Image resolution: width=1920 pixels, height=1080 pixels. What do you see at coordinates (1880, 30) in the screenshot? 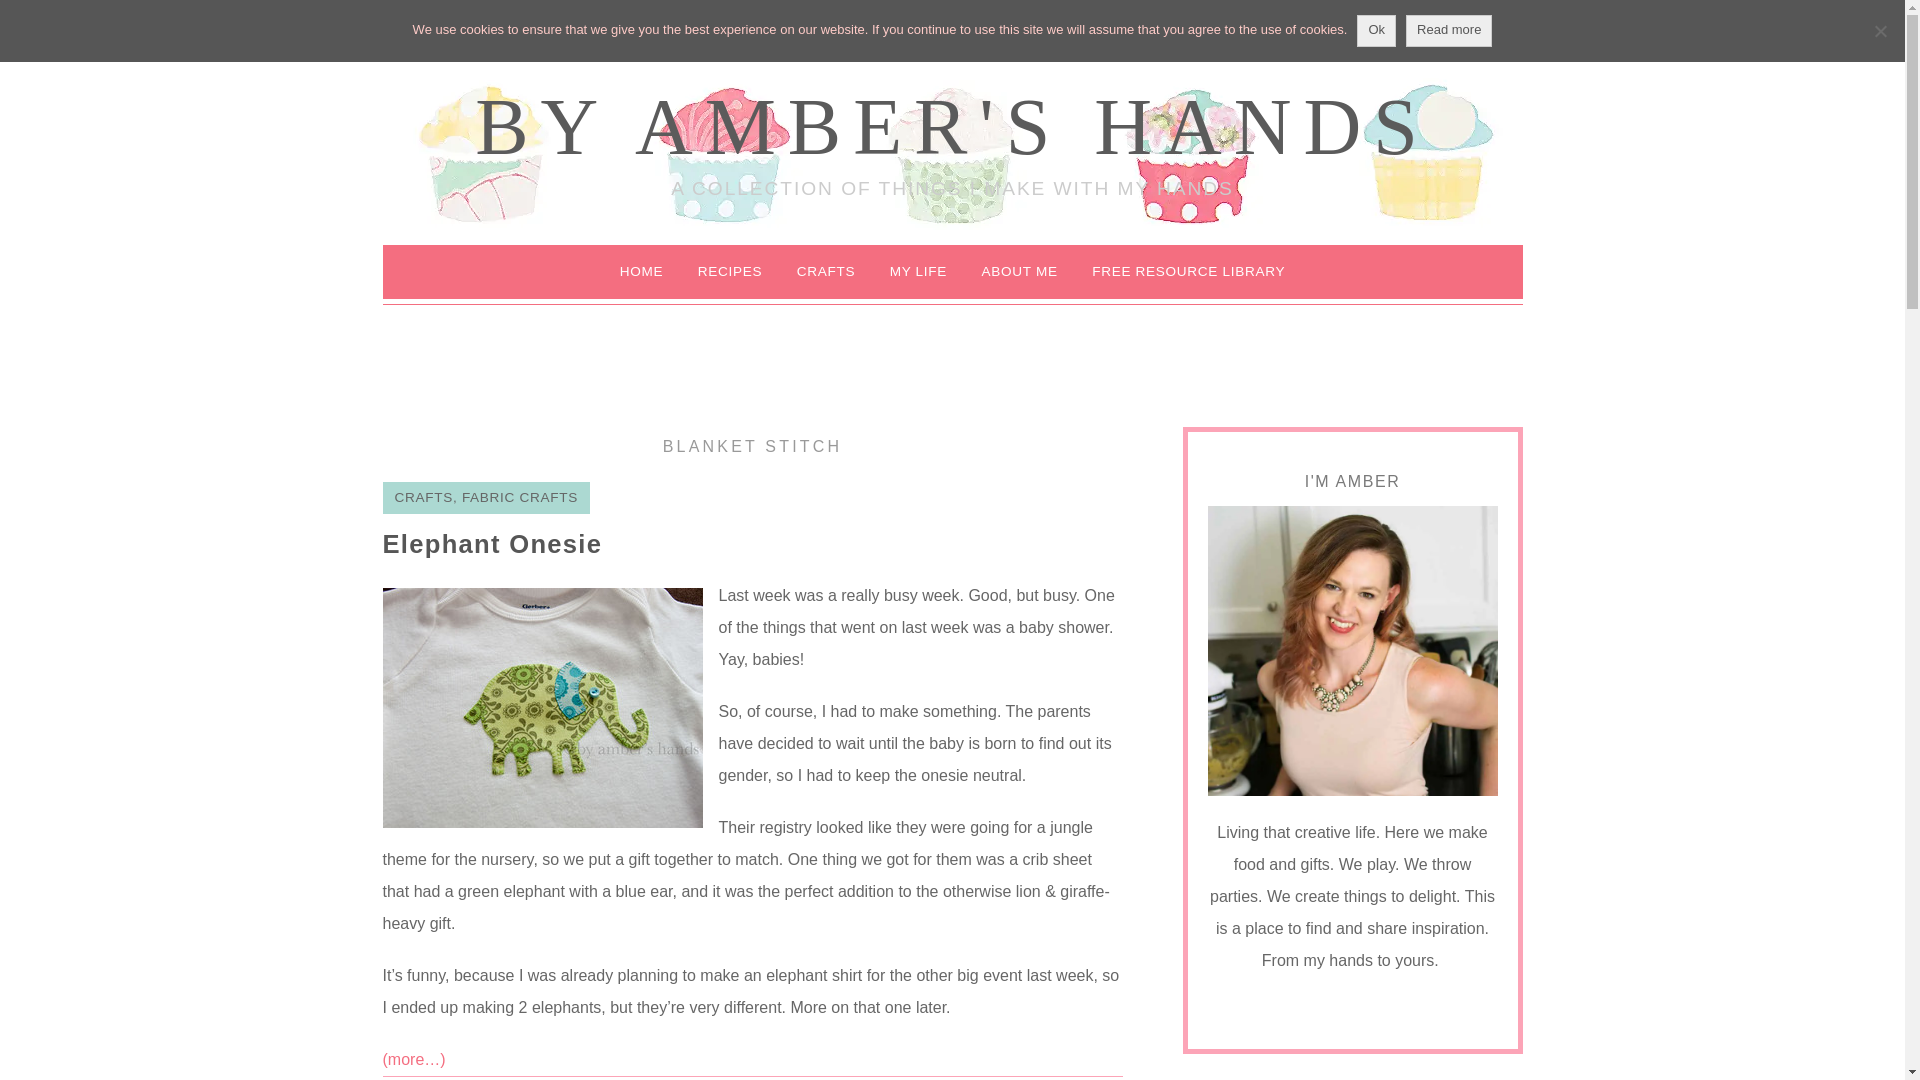
I see `No` at bounding box center [1880, 30].